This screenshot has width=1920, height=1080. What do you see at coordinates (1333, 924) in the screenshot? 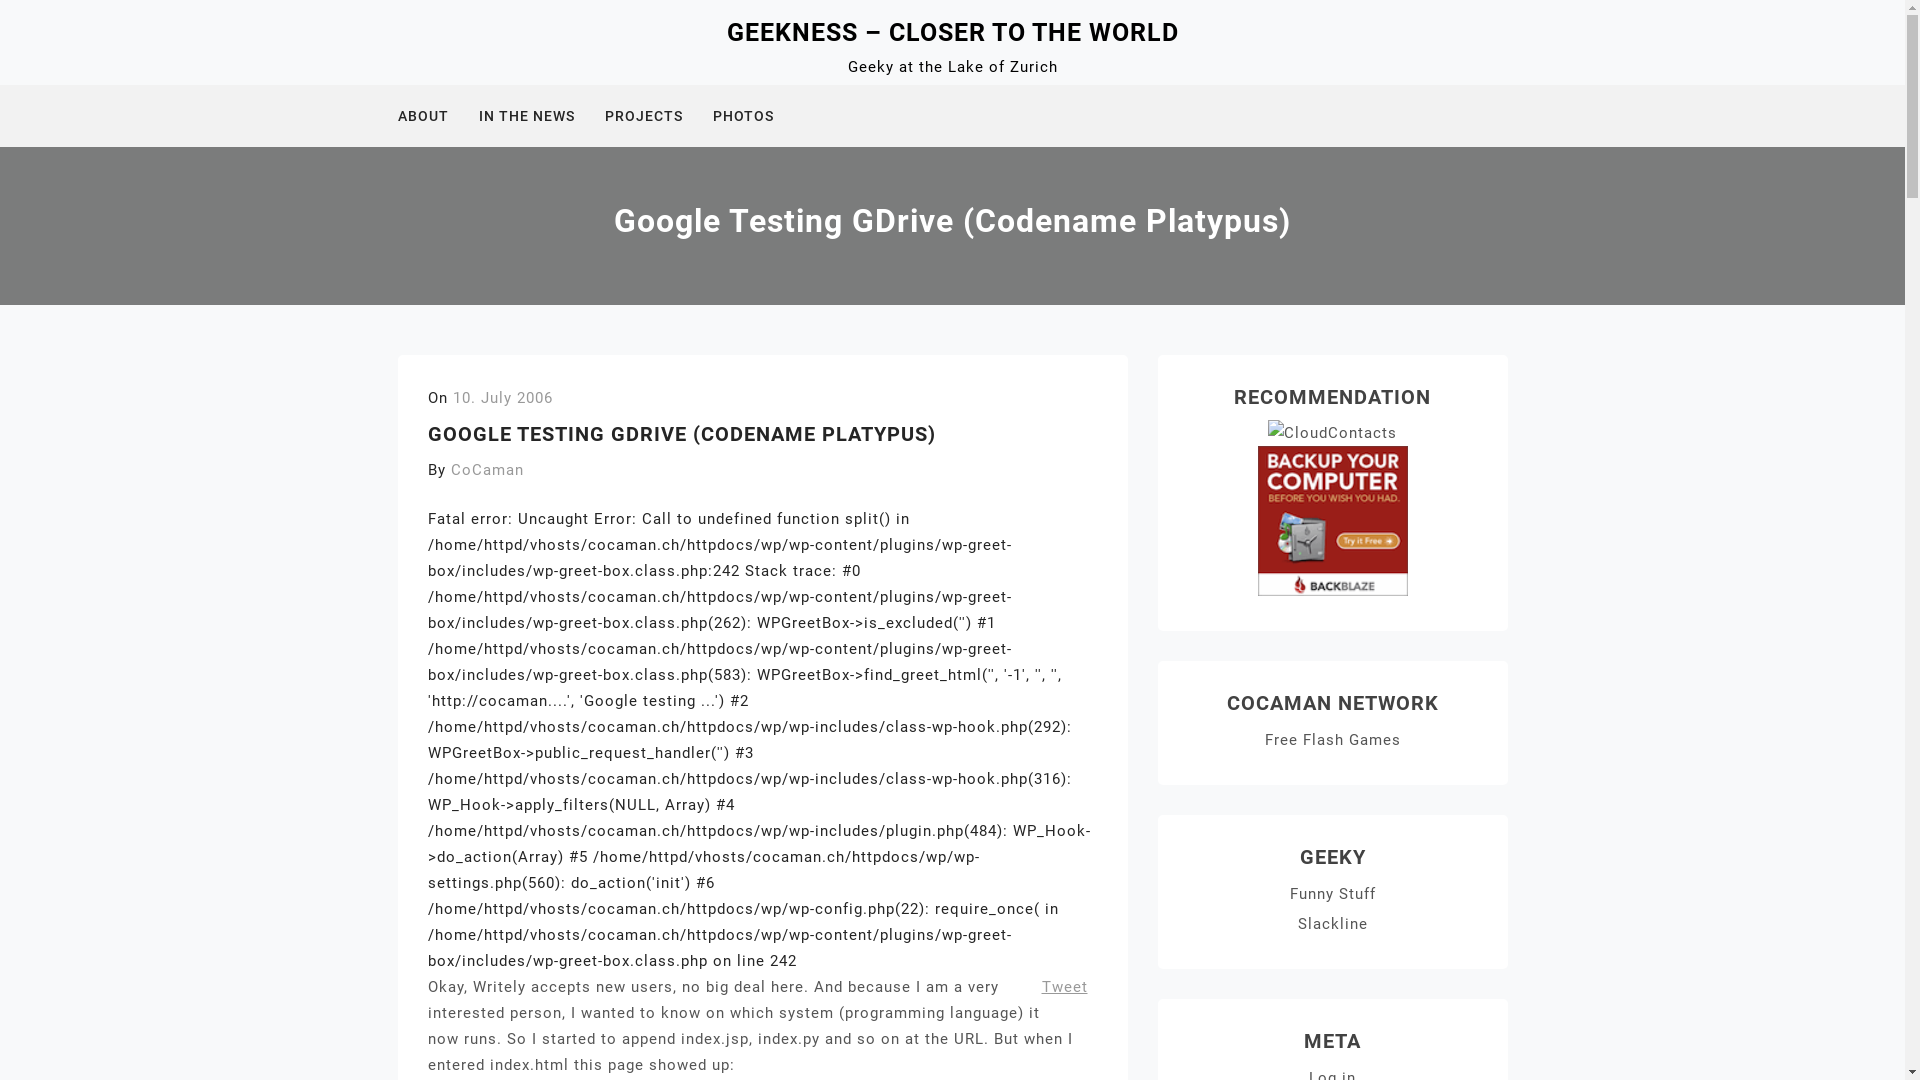
I see `Slackline` at bounding box center [1333, 924].